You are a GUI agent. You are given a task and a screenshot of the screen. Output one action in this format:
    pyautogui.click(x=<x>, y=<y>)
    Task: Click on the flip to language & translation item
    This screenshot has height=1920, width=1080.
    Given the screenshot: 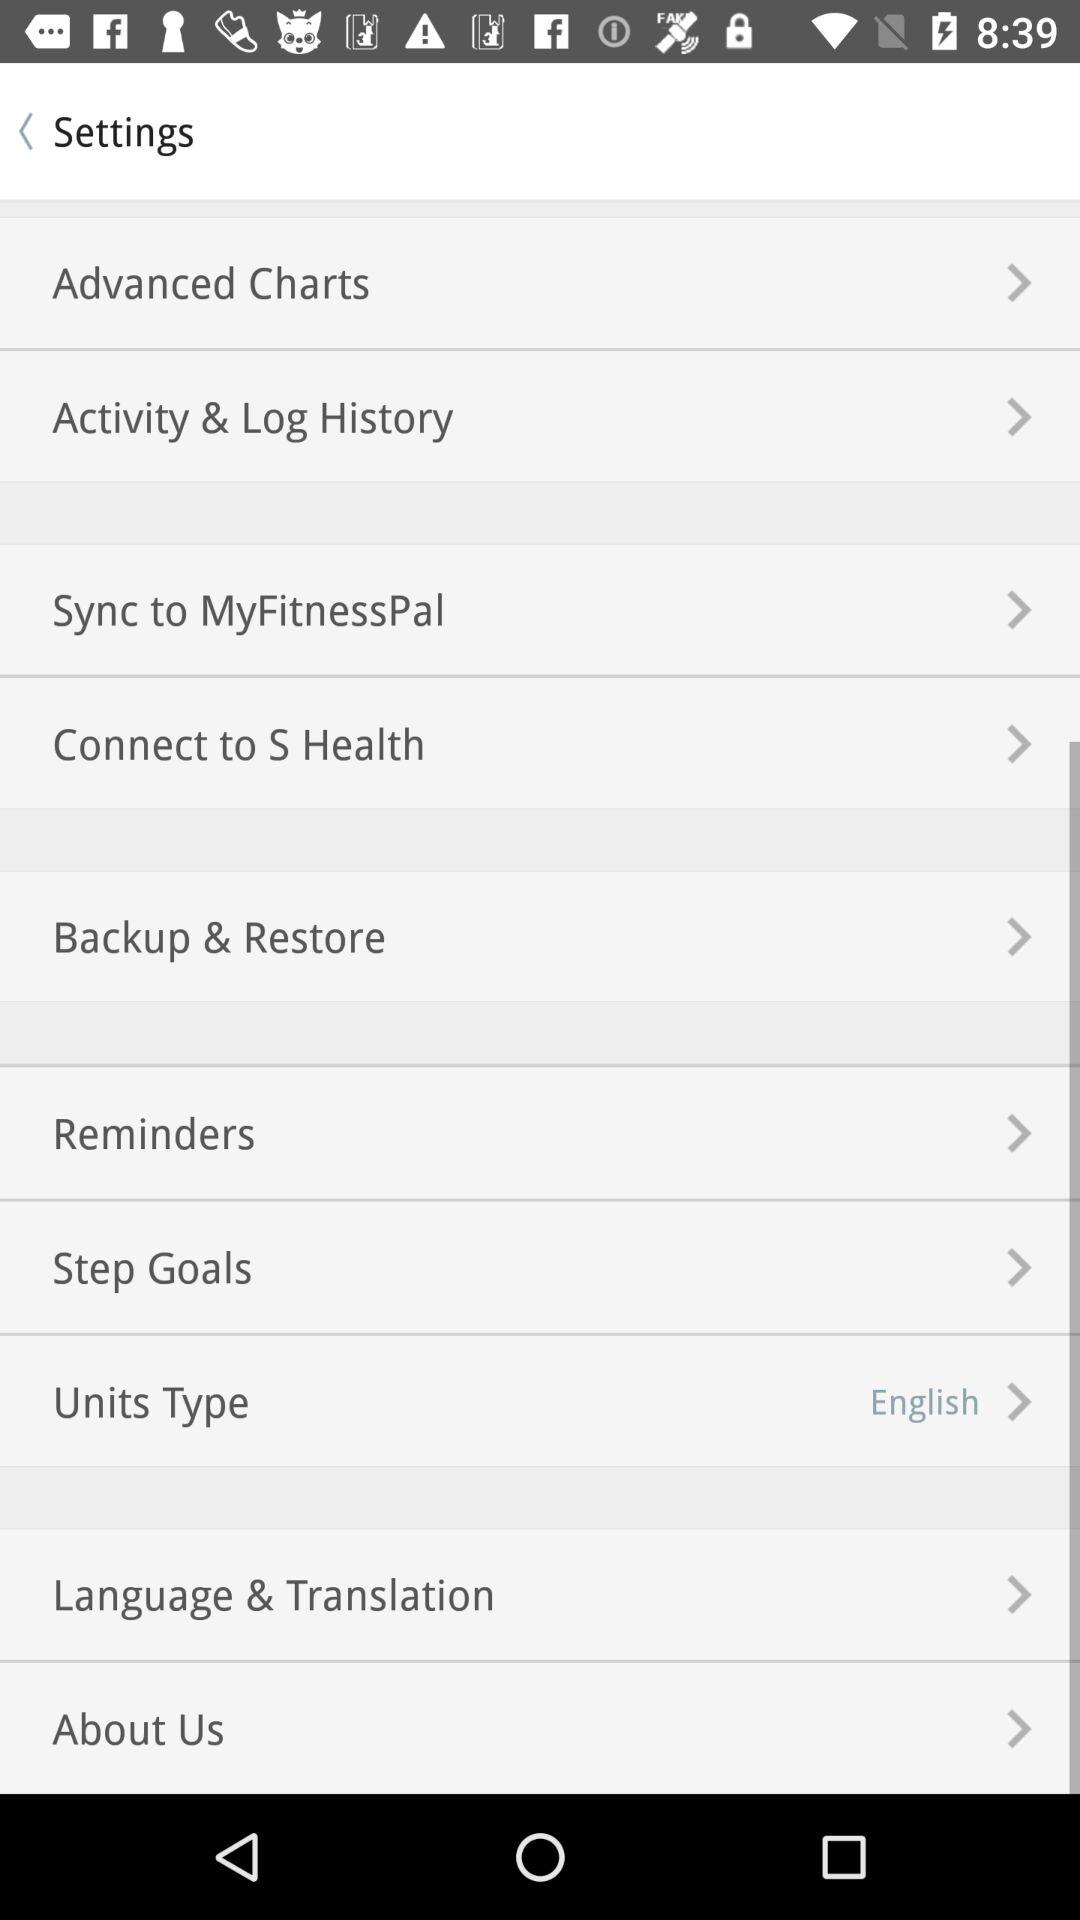 What is the action you would take?
    pyautogui.click(x=248, y=1594)
    